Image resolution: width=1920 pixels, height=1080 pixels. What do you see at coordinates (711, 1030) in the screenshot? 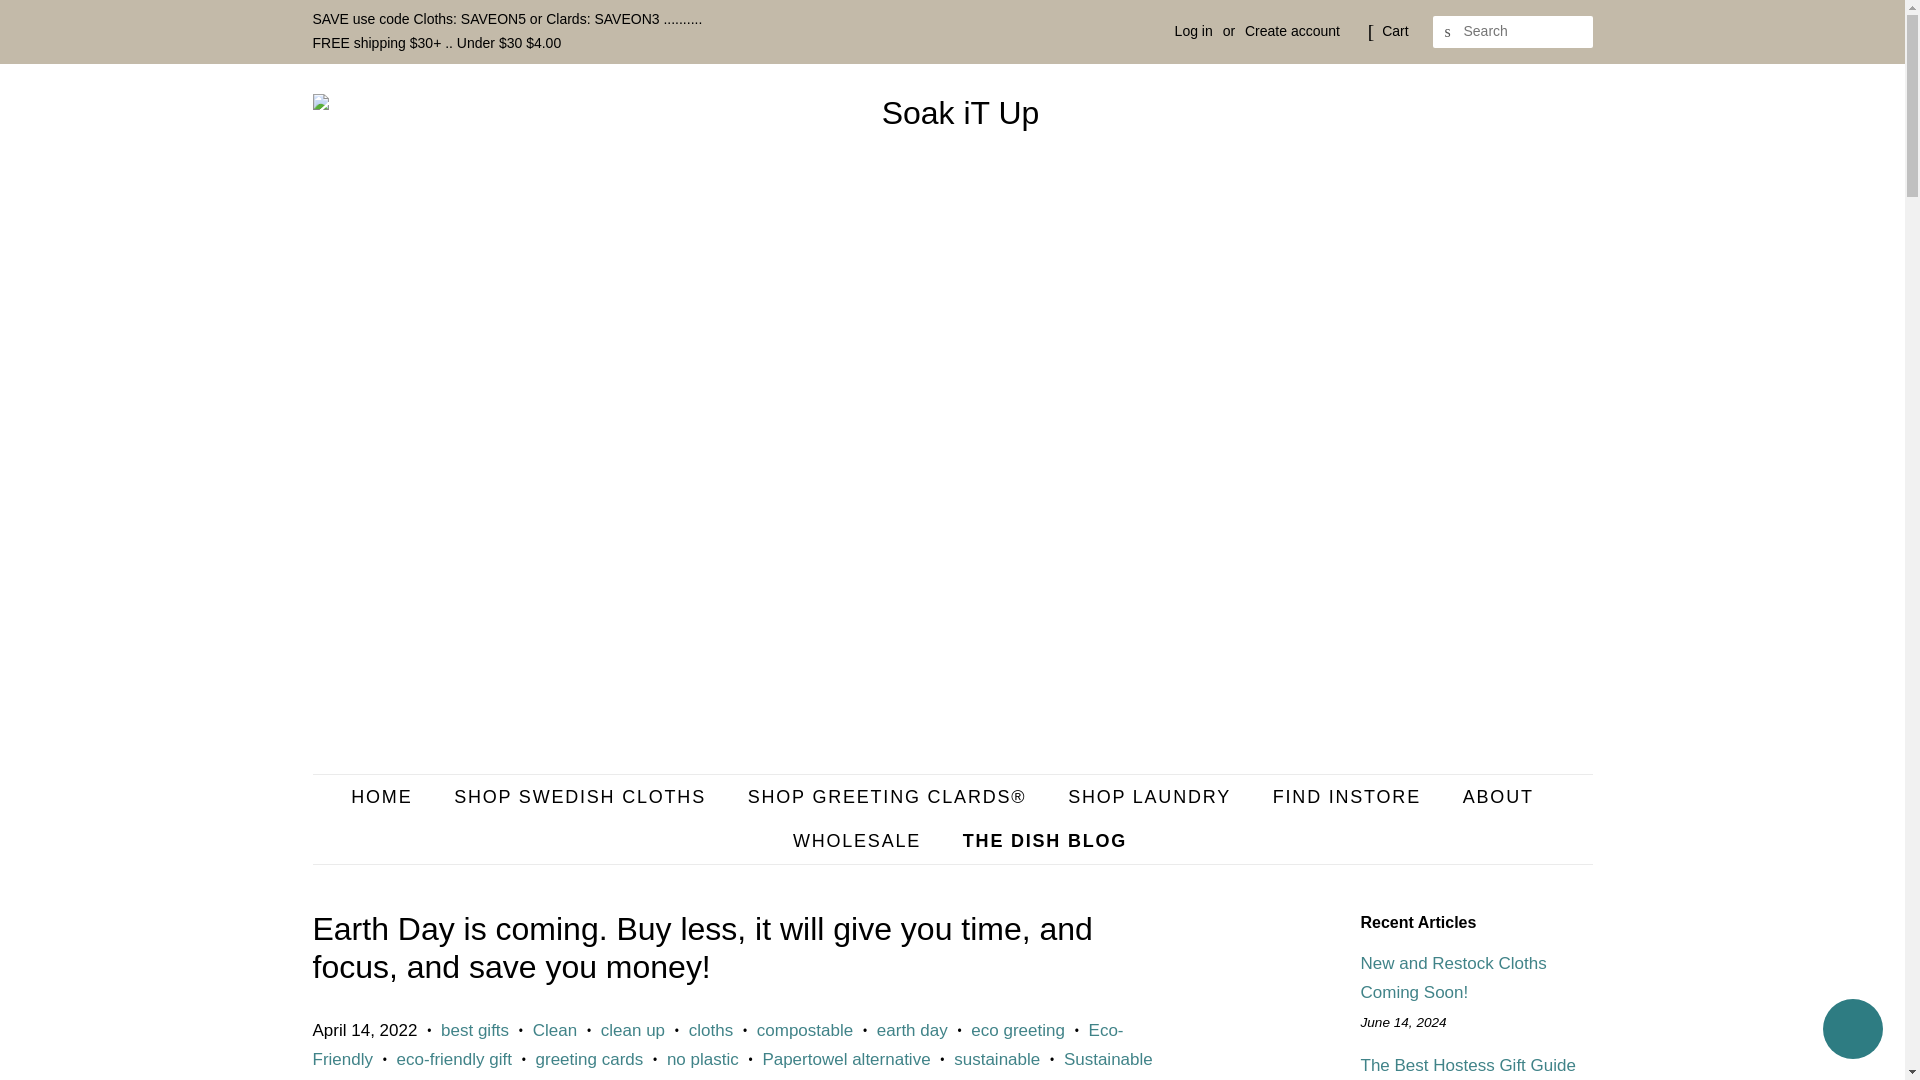
I see `cloths` at bounding box center [711, 1030].